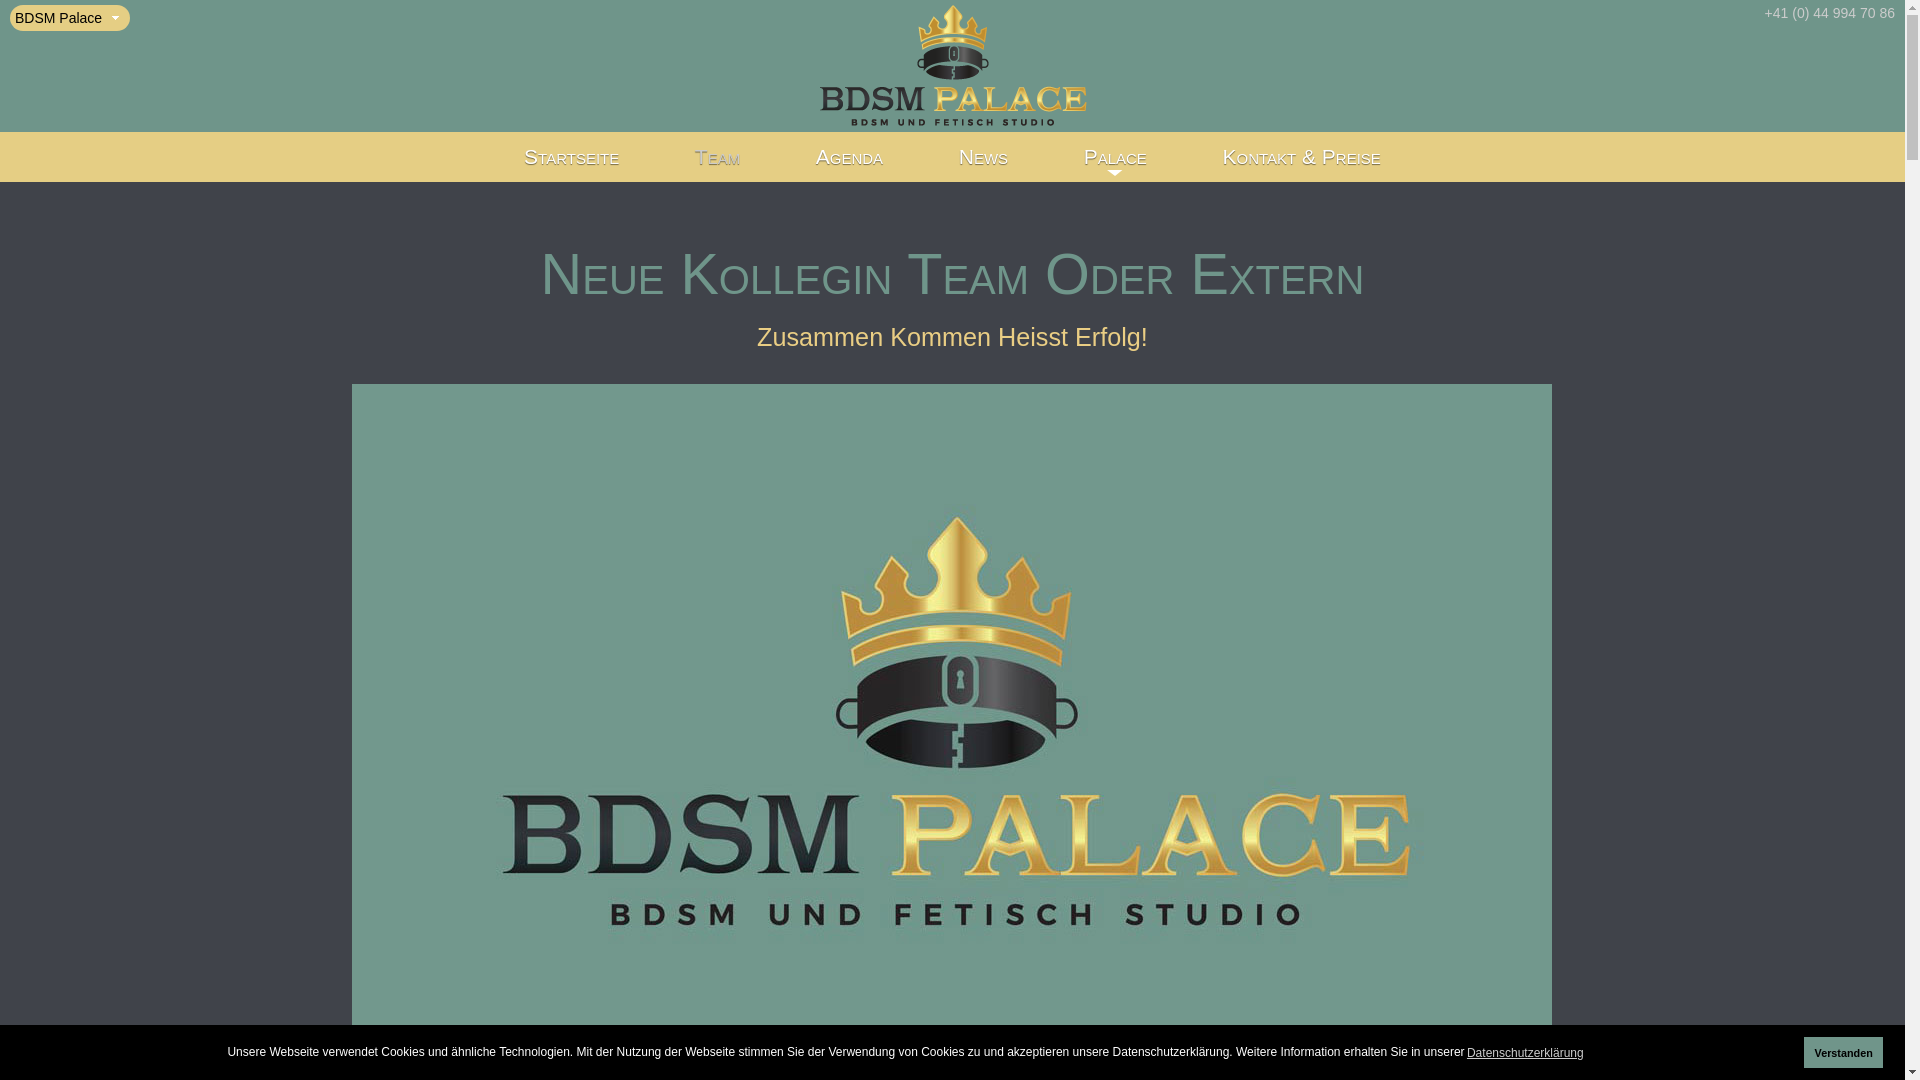  I want to click on Agenda, so click(850, 156).